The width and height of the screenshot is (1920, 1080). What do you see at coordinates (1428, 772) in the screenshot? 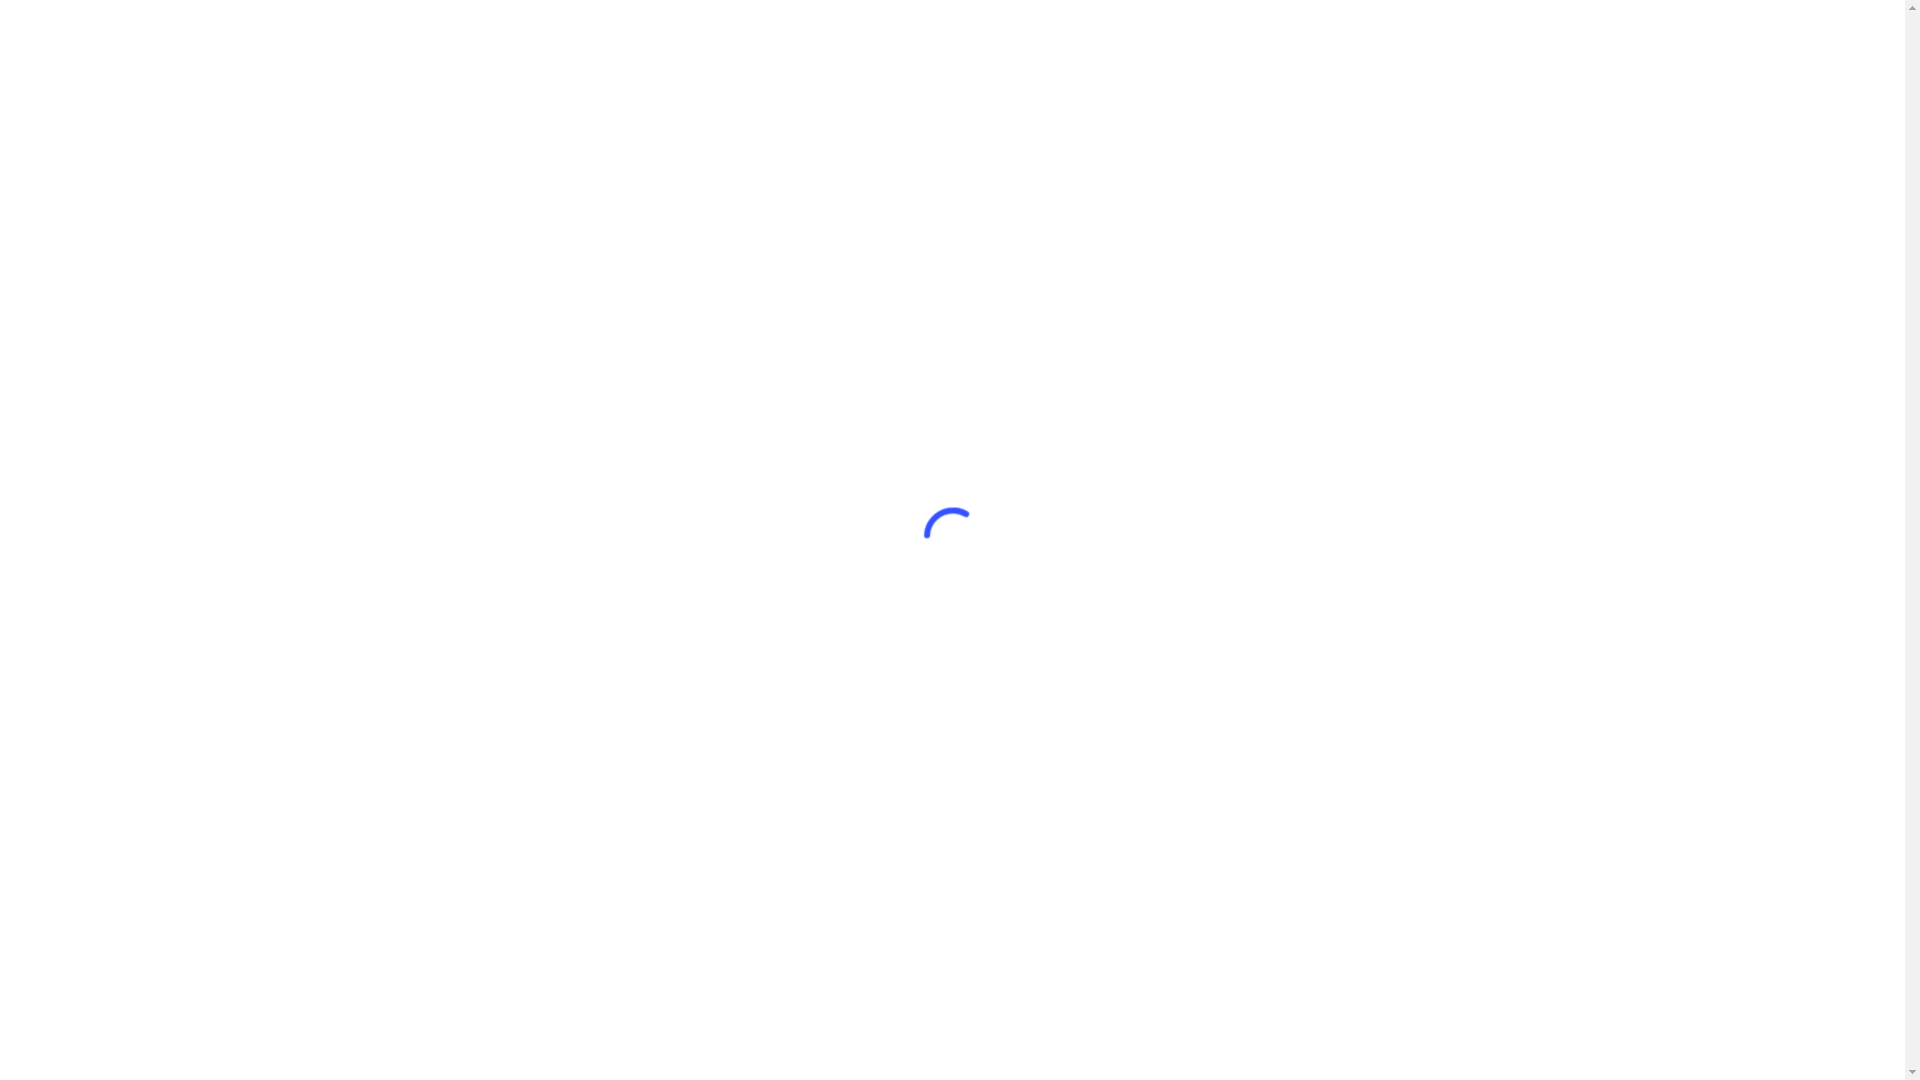
I see `Comments feed` at bounding box center [1428, 772].